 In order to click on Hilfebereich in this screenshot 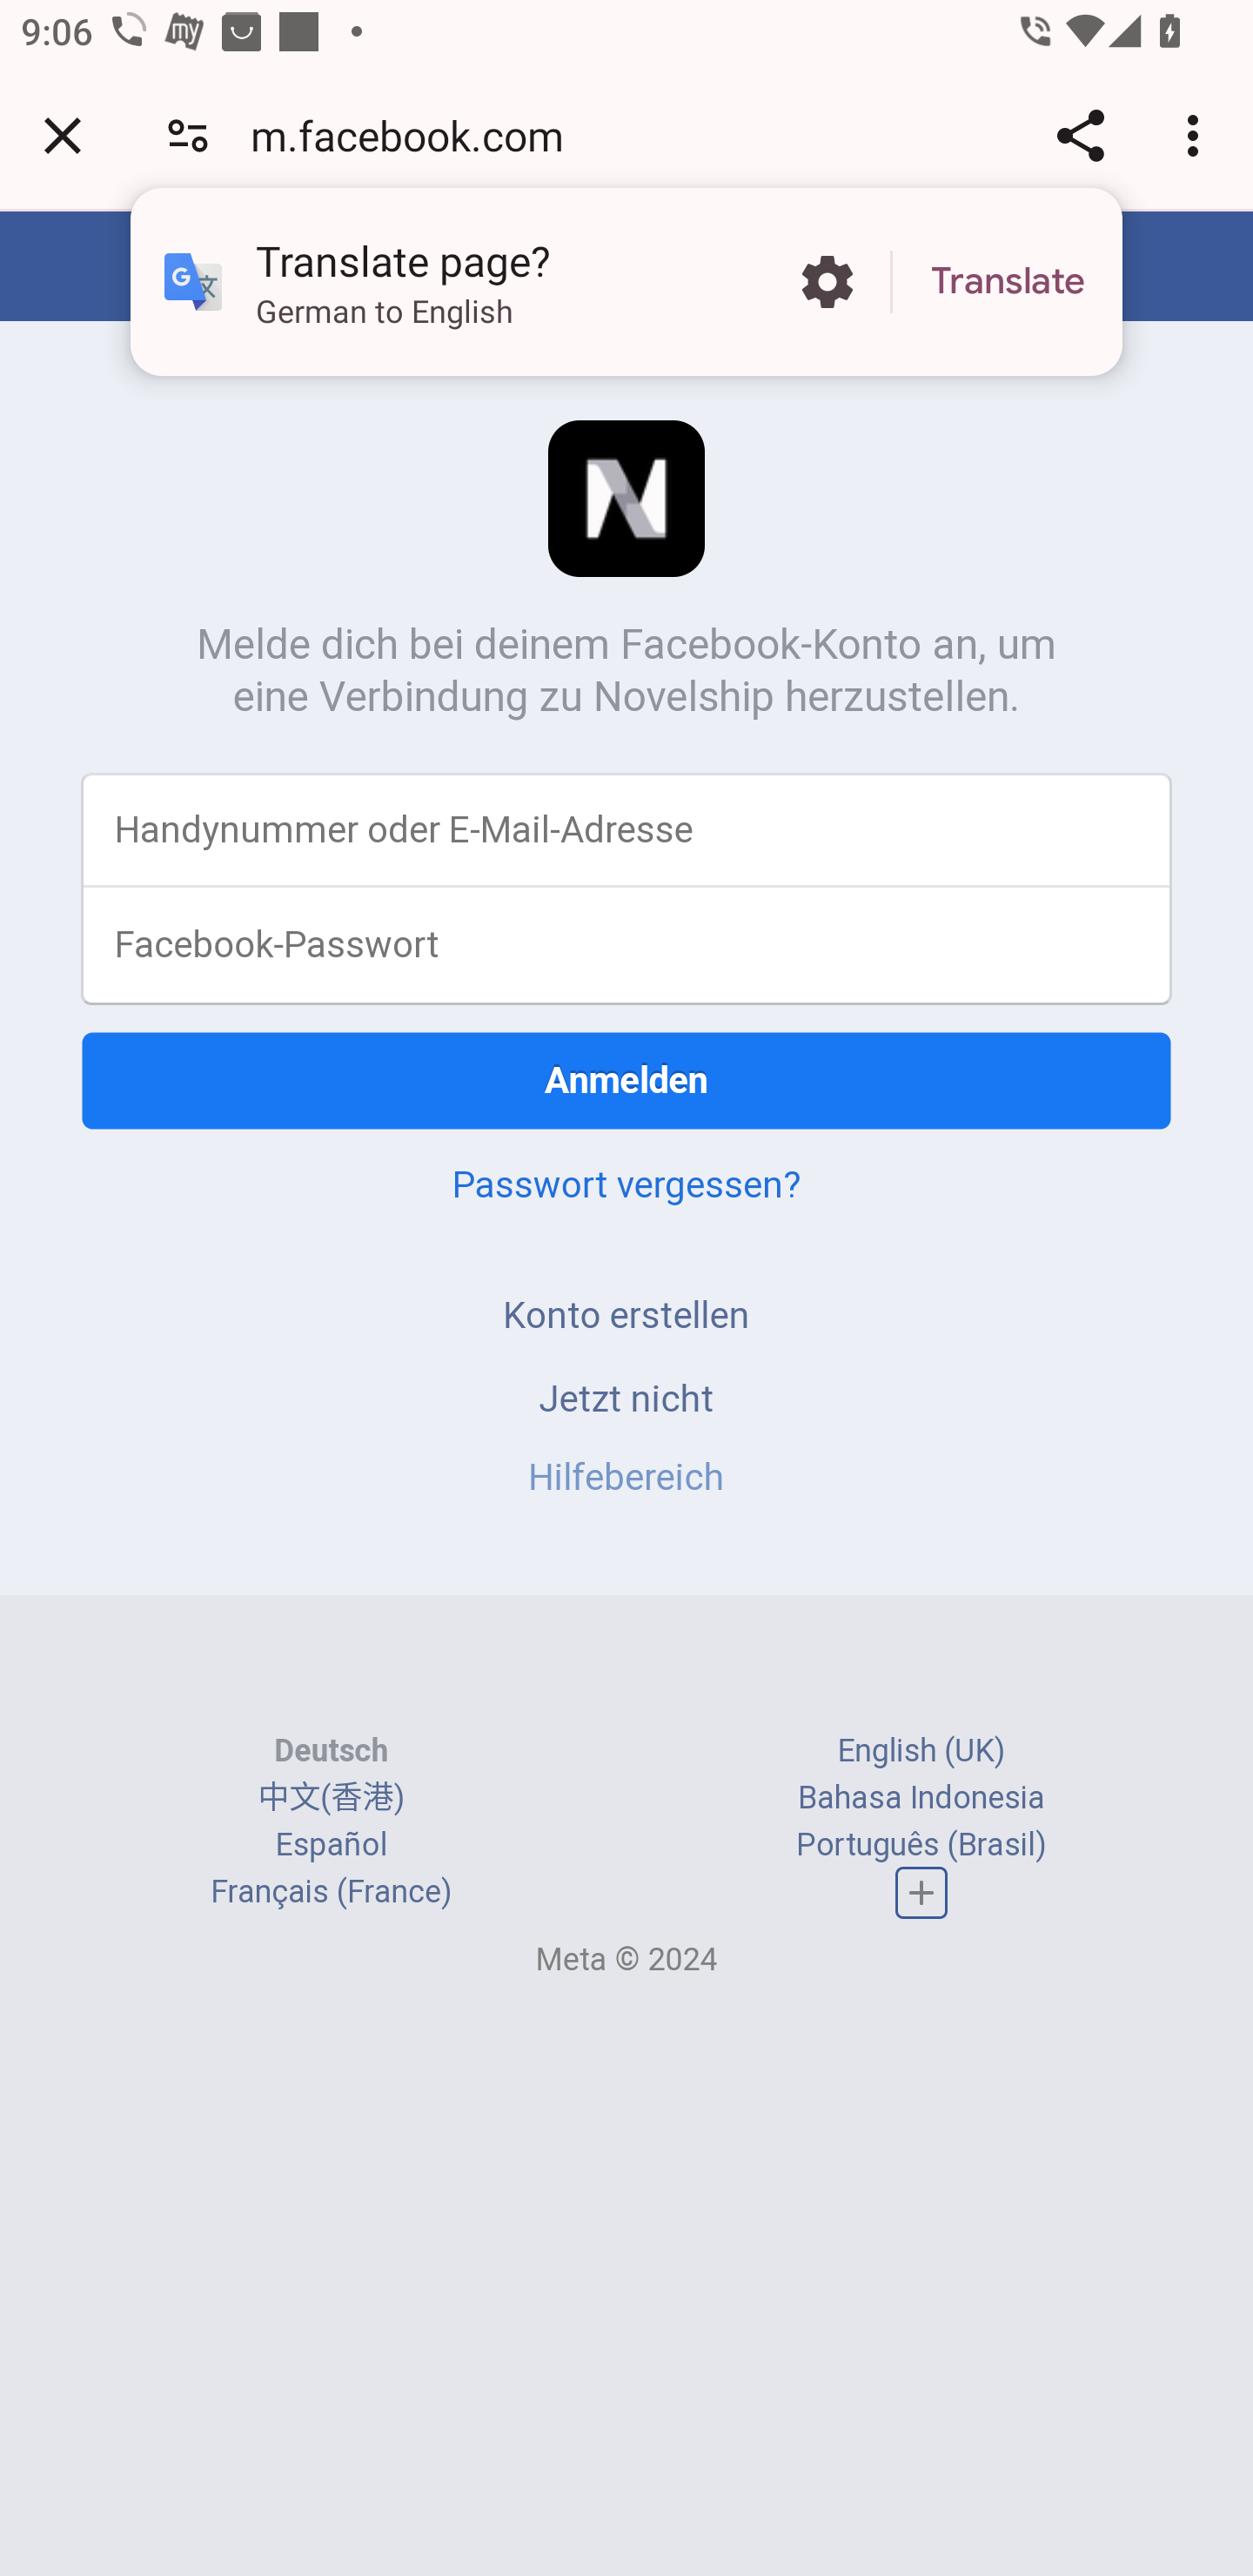, I will do `click(626, 1477)`.